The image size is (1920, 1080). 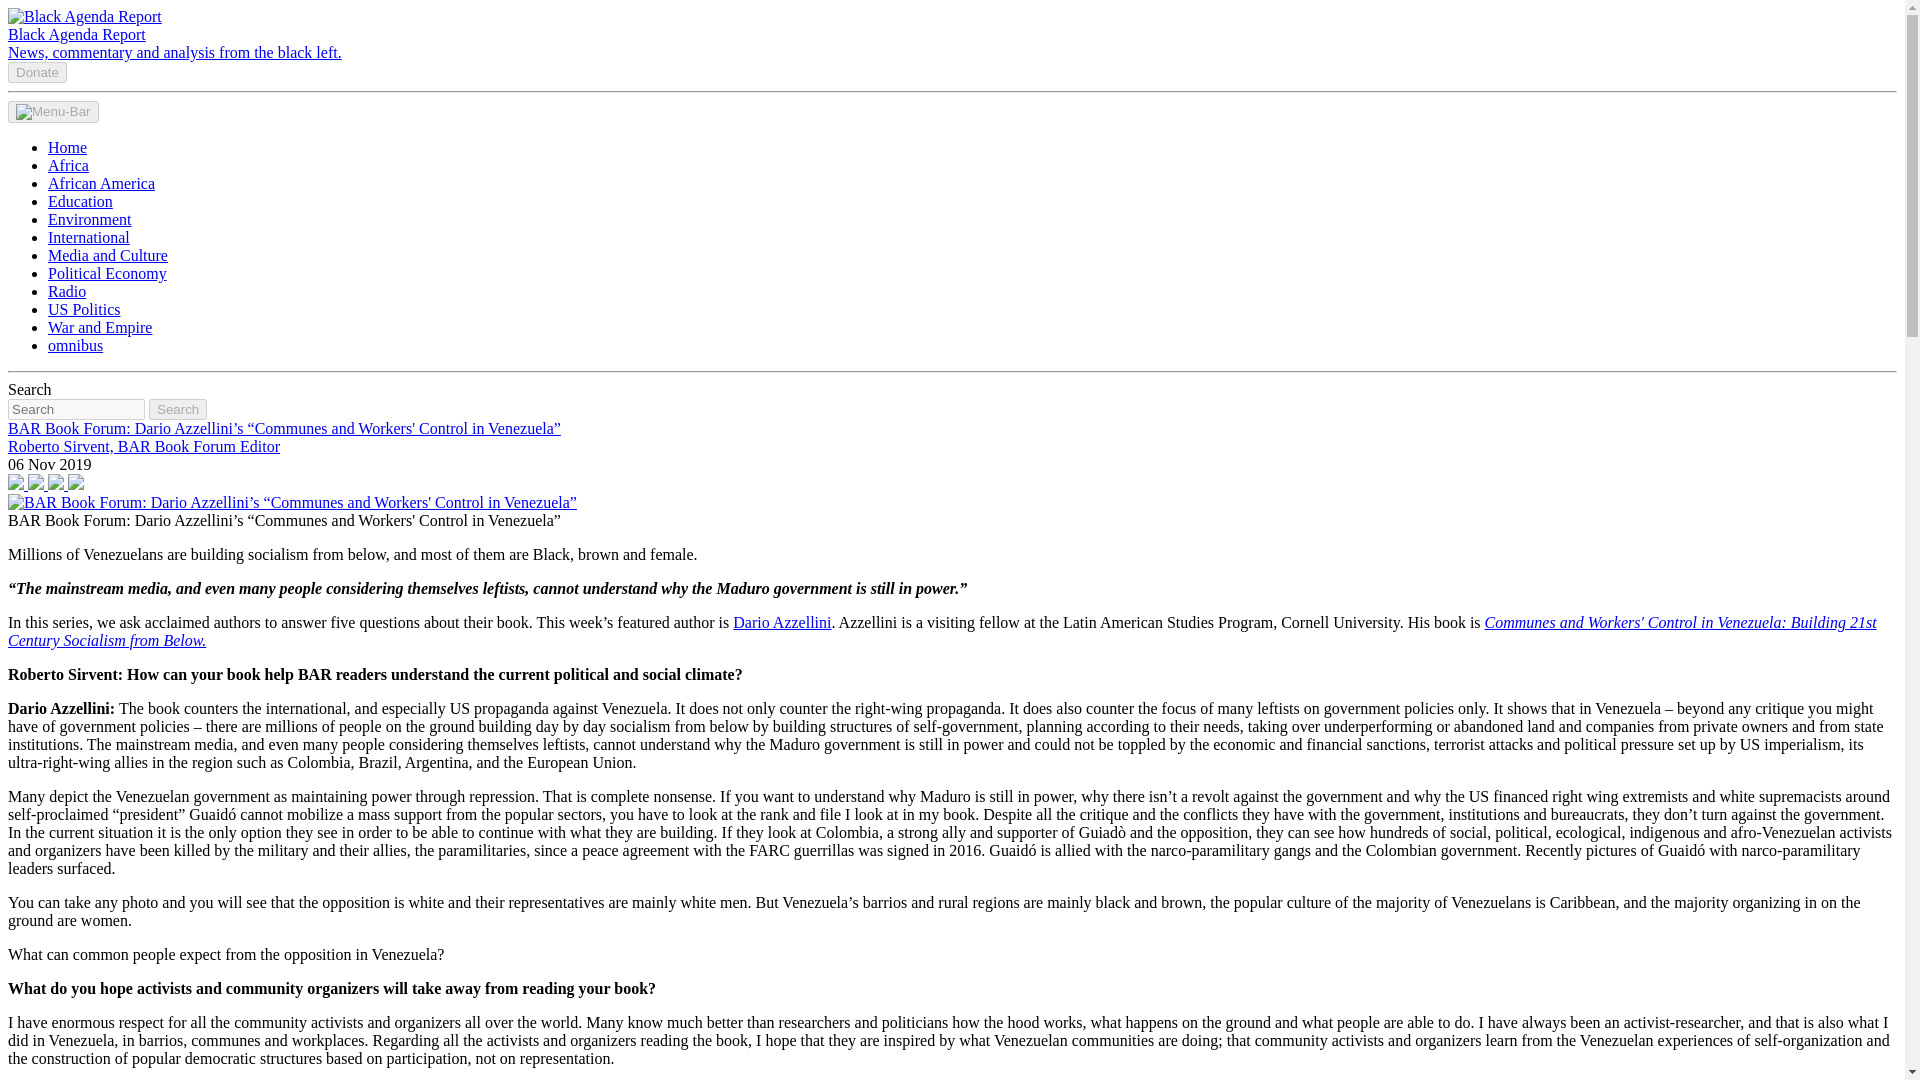 I want to click on Donate, so click(x=37, y=72).